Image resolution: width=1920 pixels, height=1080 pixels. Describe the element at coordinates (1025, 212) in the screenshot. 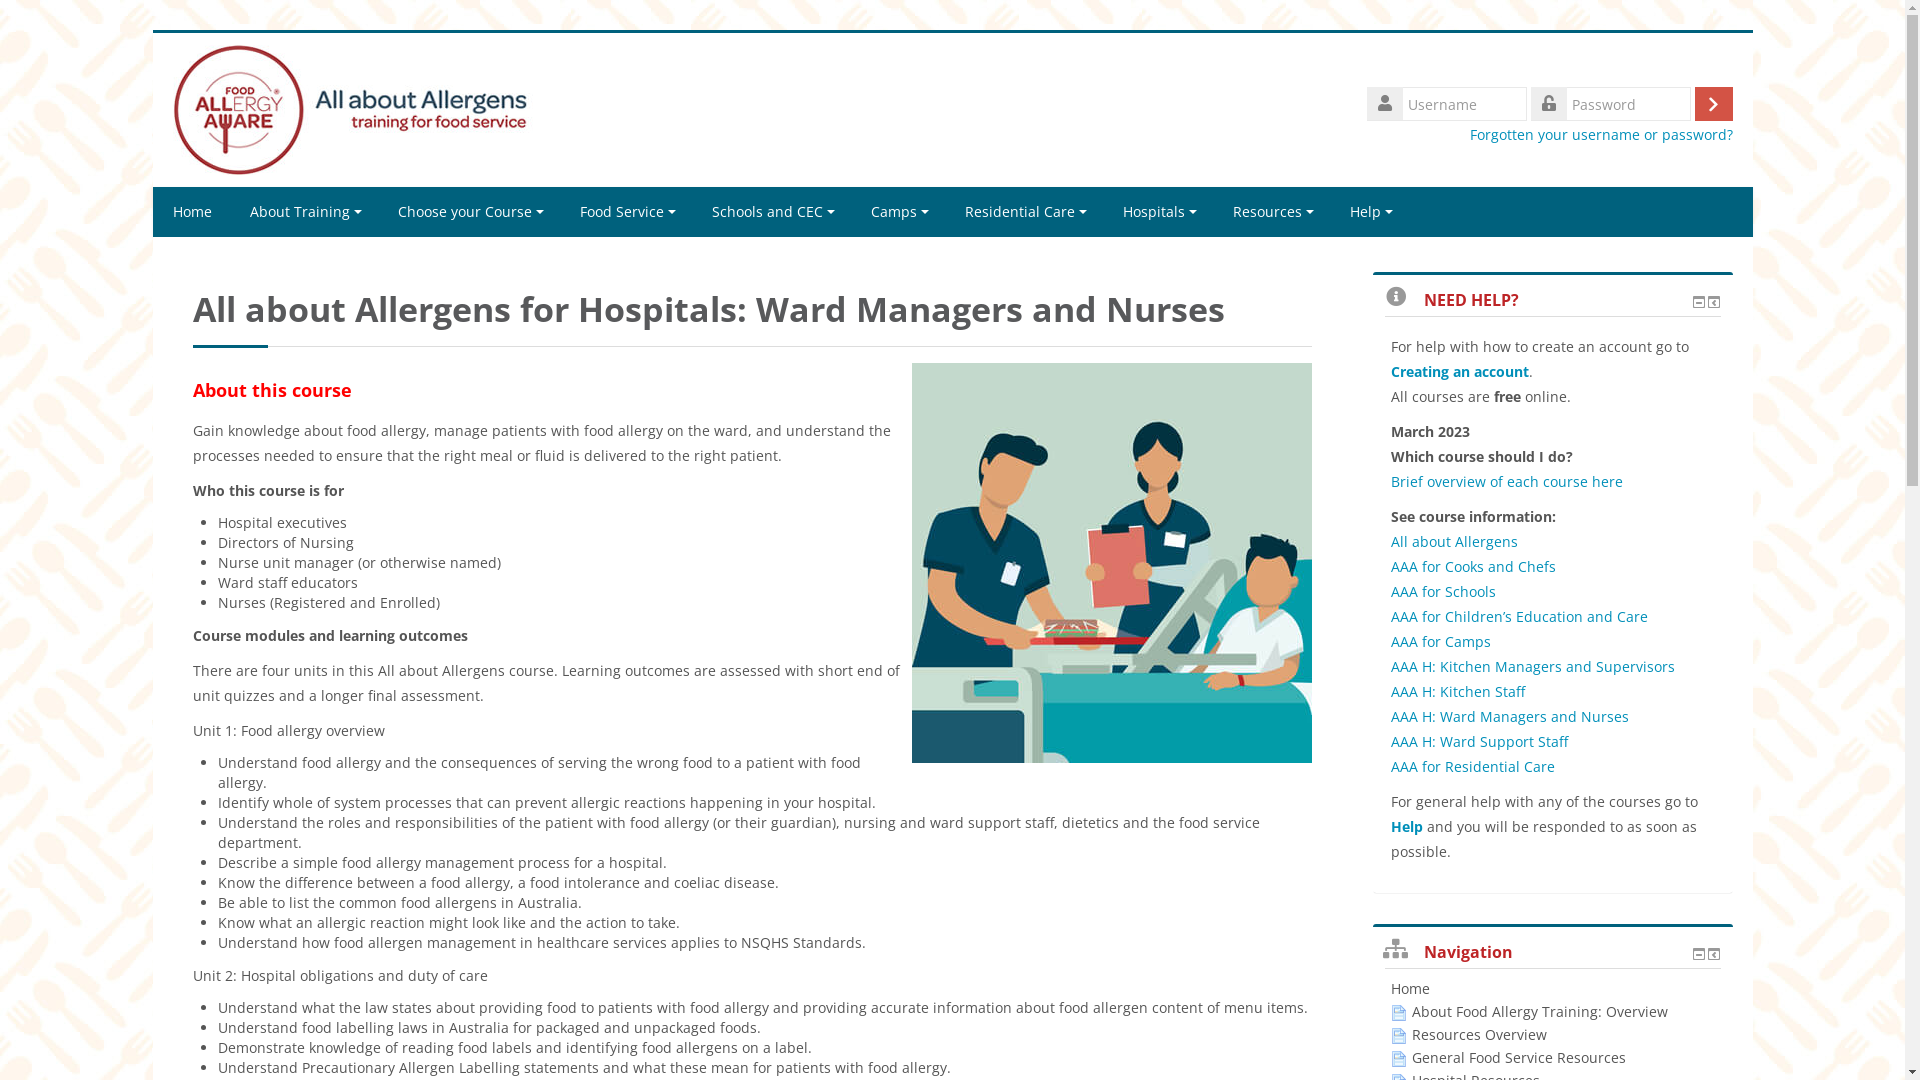

I see `Residential Care` at that location.